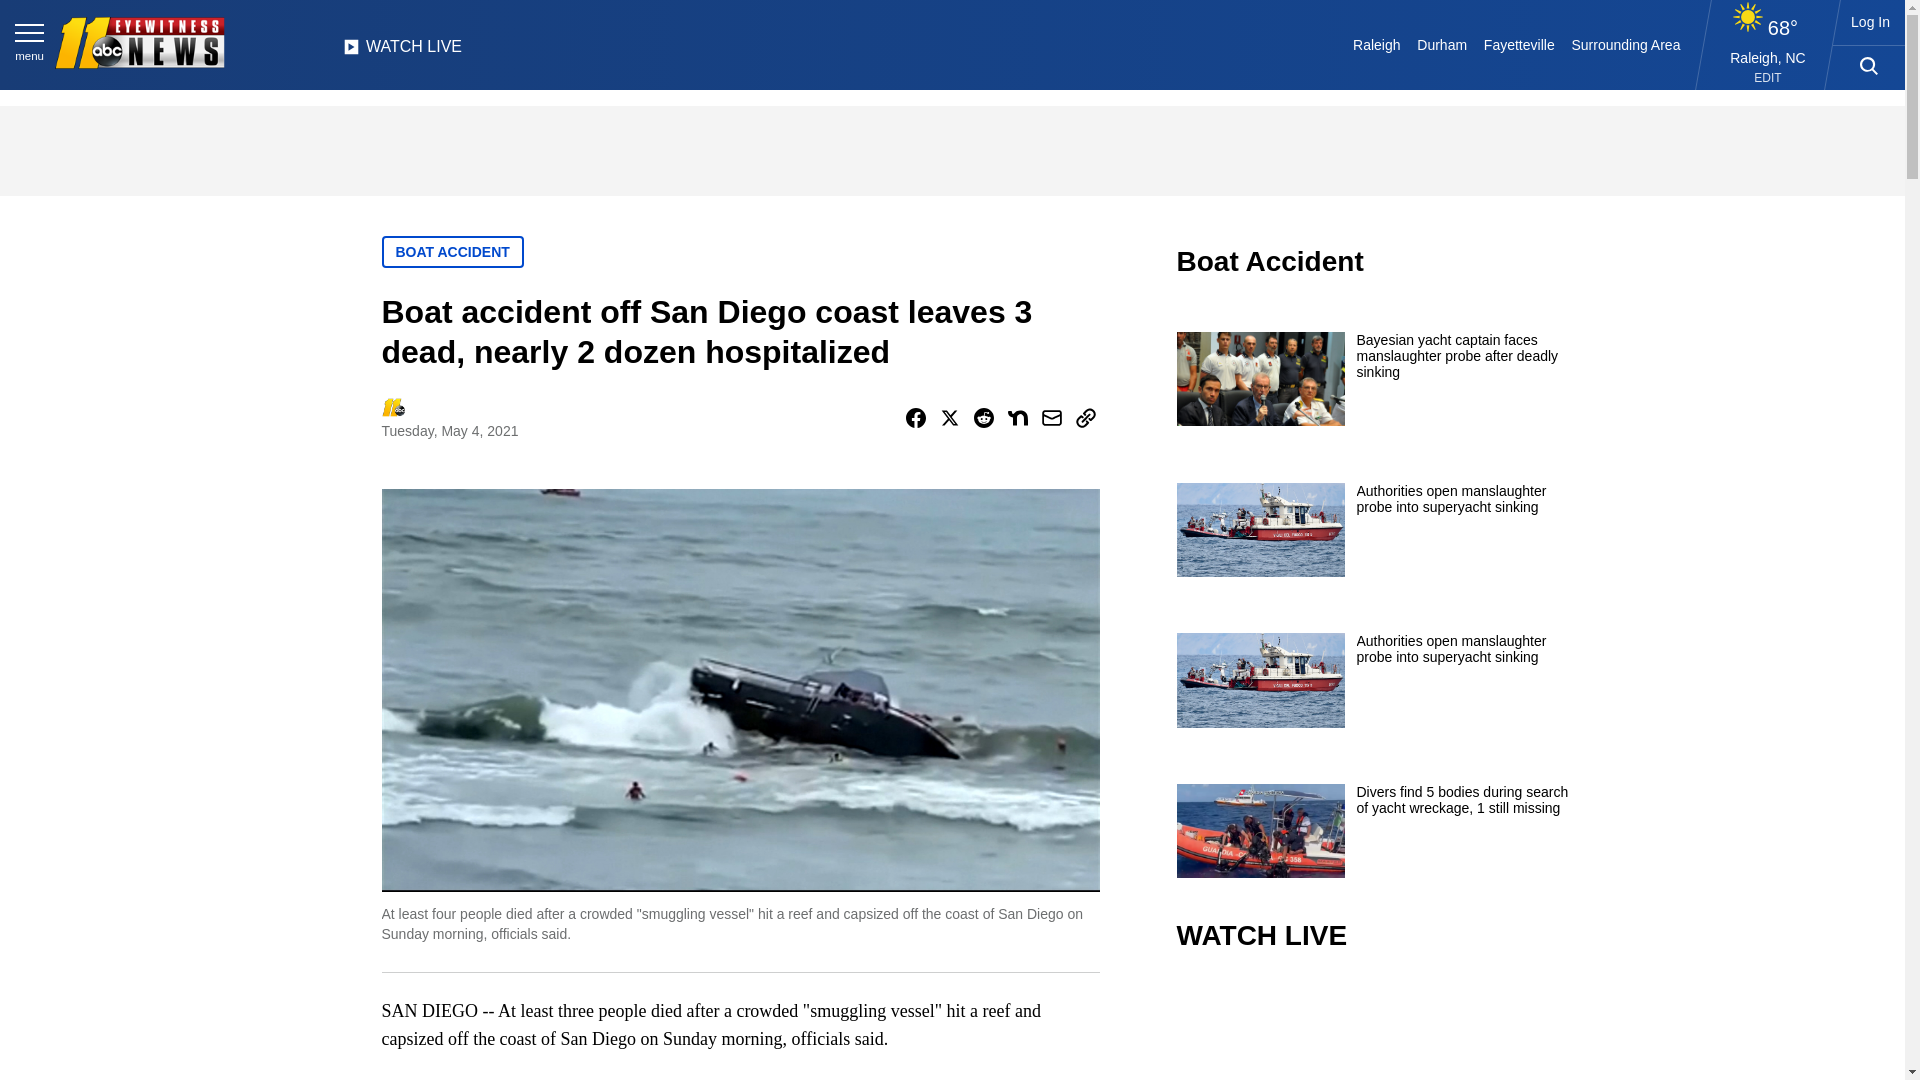 The height and width of the screenshot is (1080, 1920). Describe the element at coordinates (1377, 44) in the screenshot. I see `Raleigh` at that location.